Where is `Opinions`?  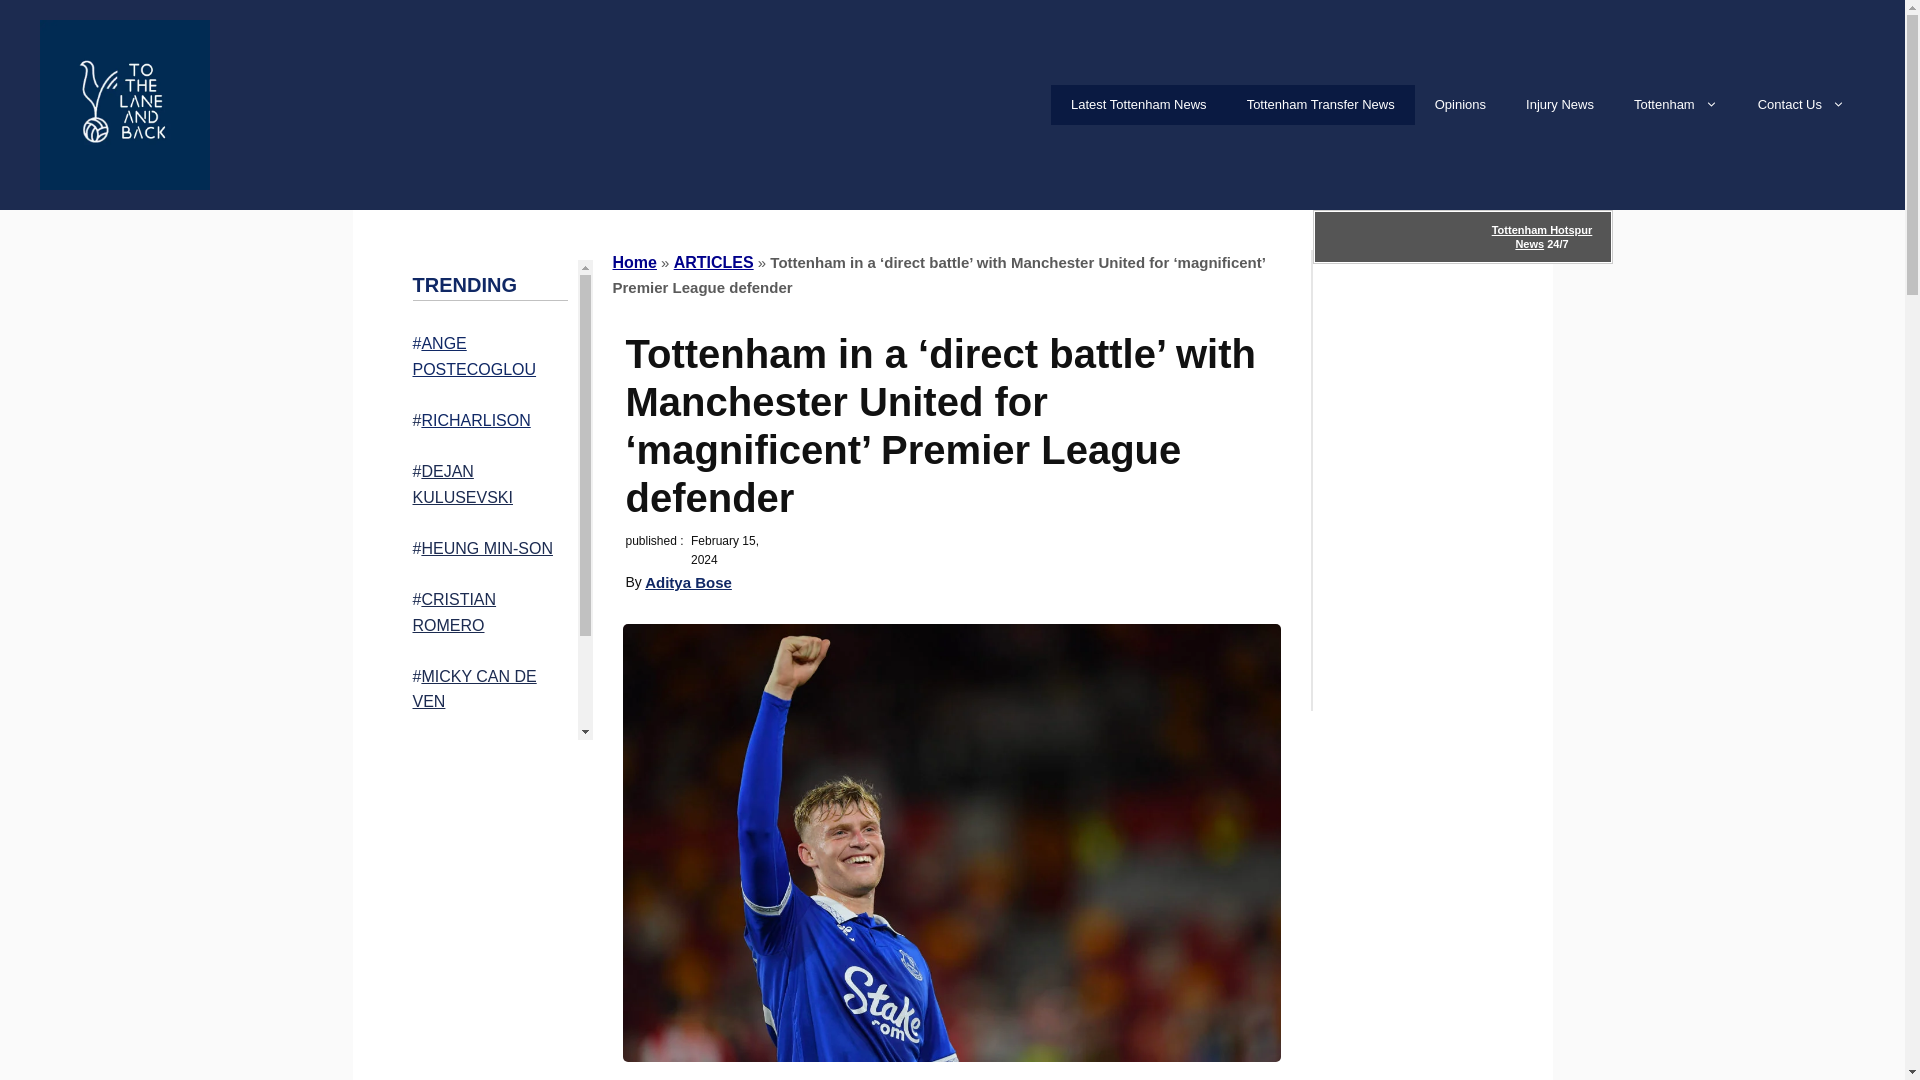
Opinions is located at coordinates (1460, 105).